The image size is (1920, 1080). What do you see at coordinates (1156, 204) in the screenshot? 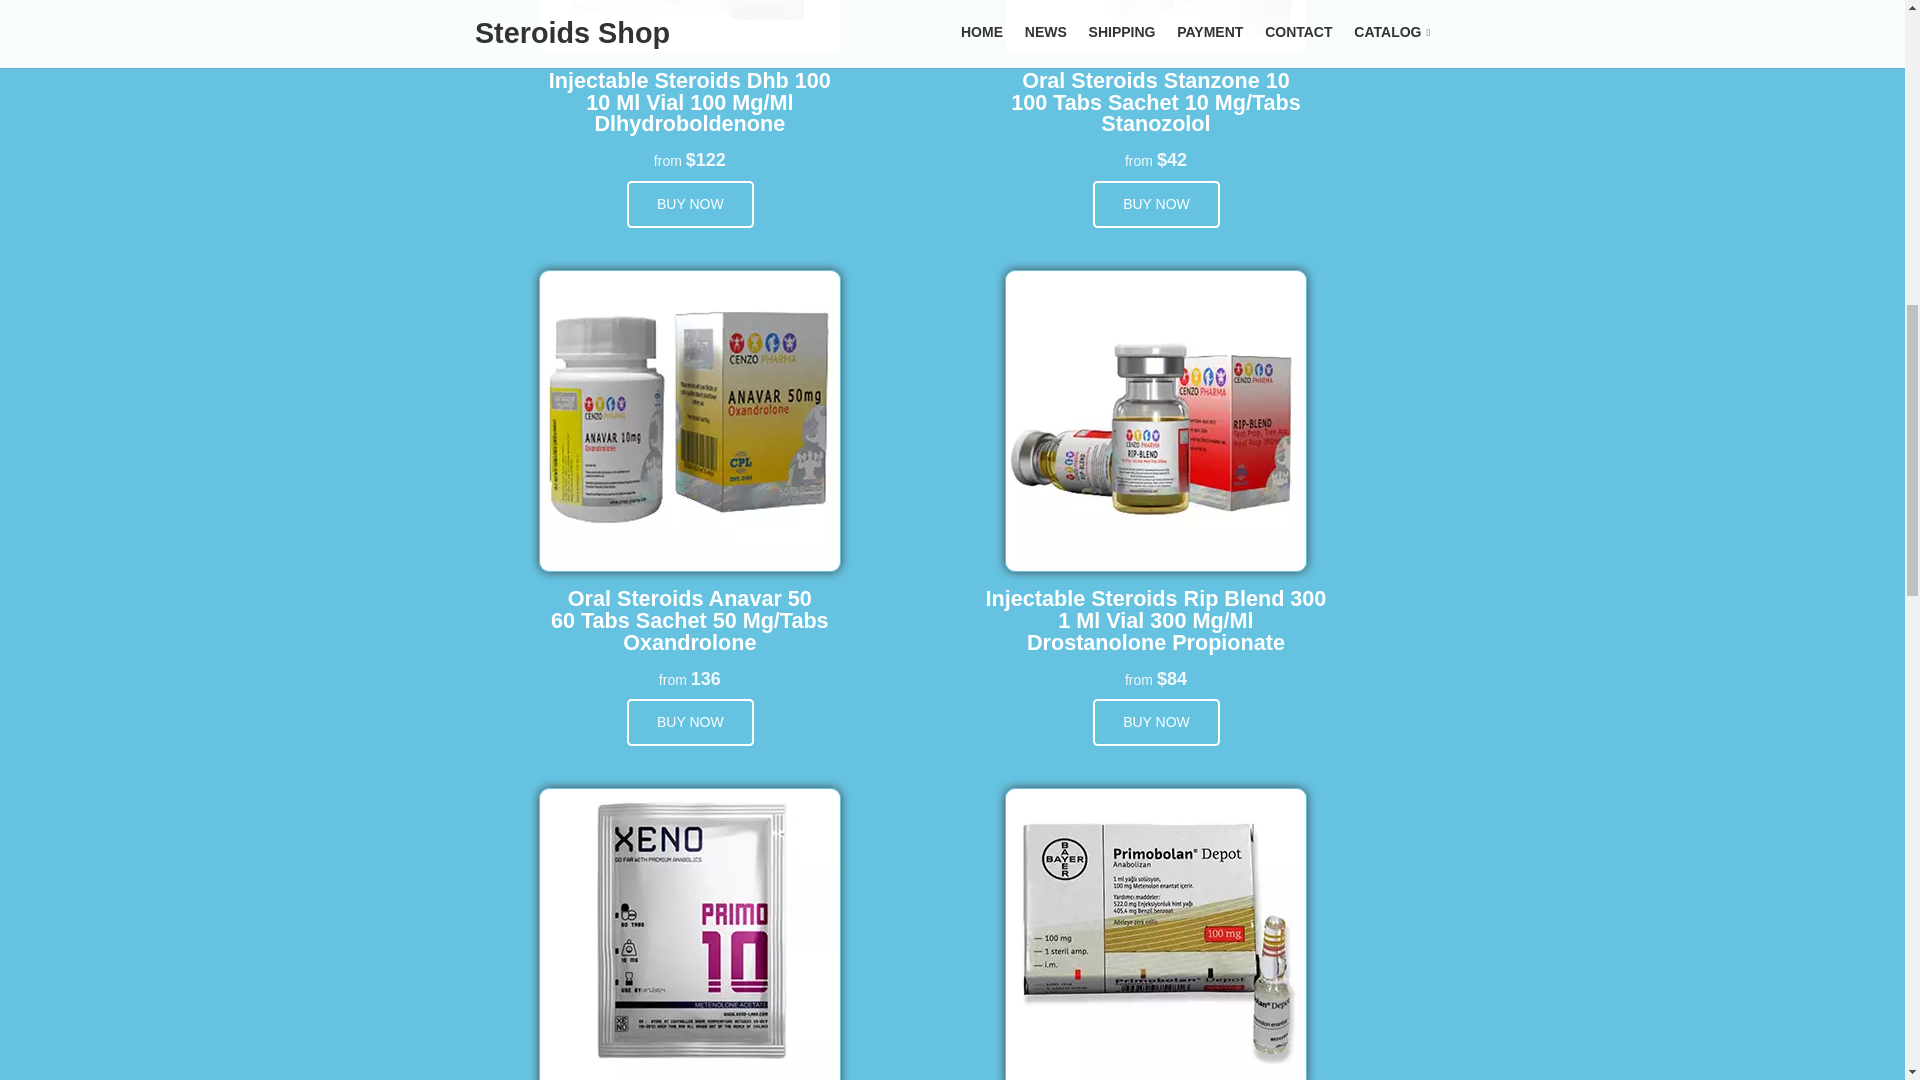
I see `BUY NOW` at bounding box center [1156, 204].